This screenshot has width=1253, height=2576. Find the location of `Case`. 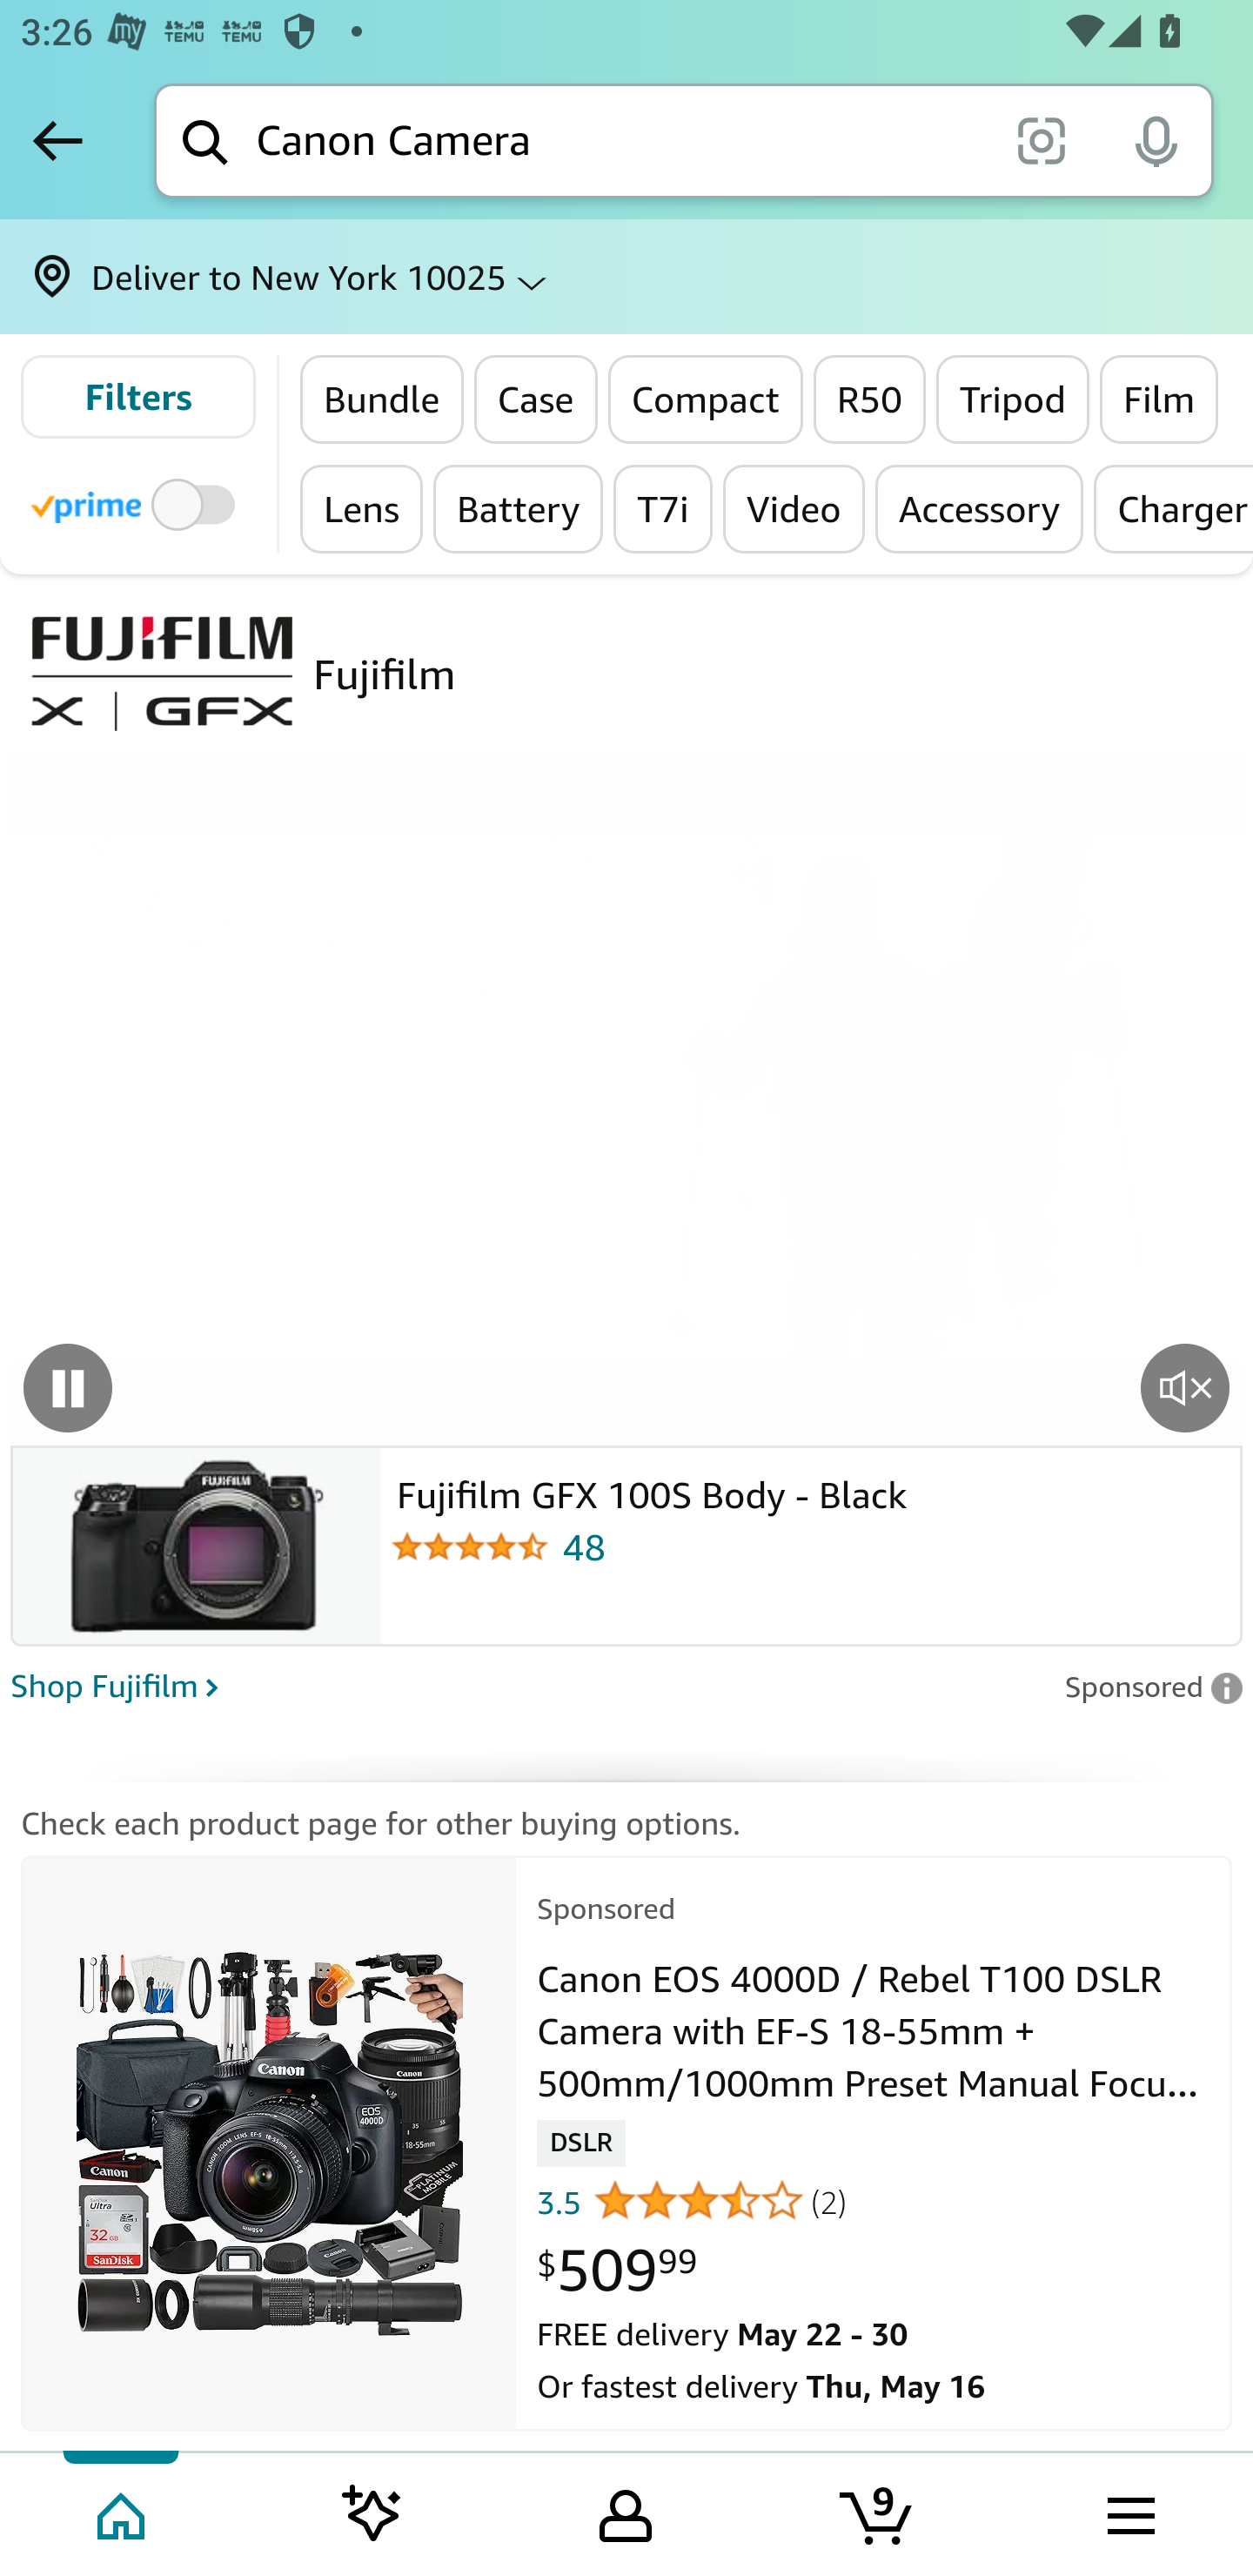

Case is located at coordinates (534, 399).